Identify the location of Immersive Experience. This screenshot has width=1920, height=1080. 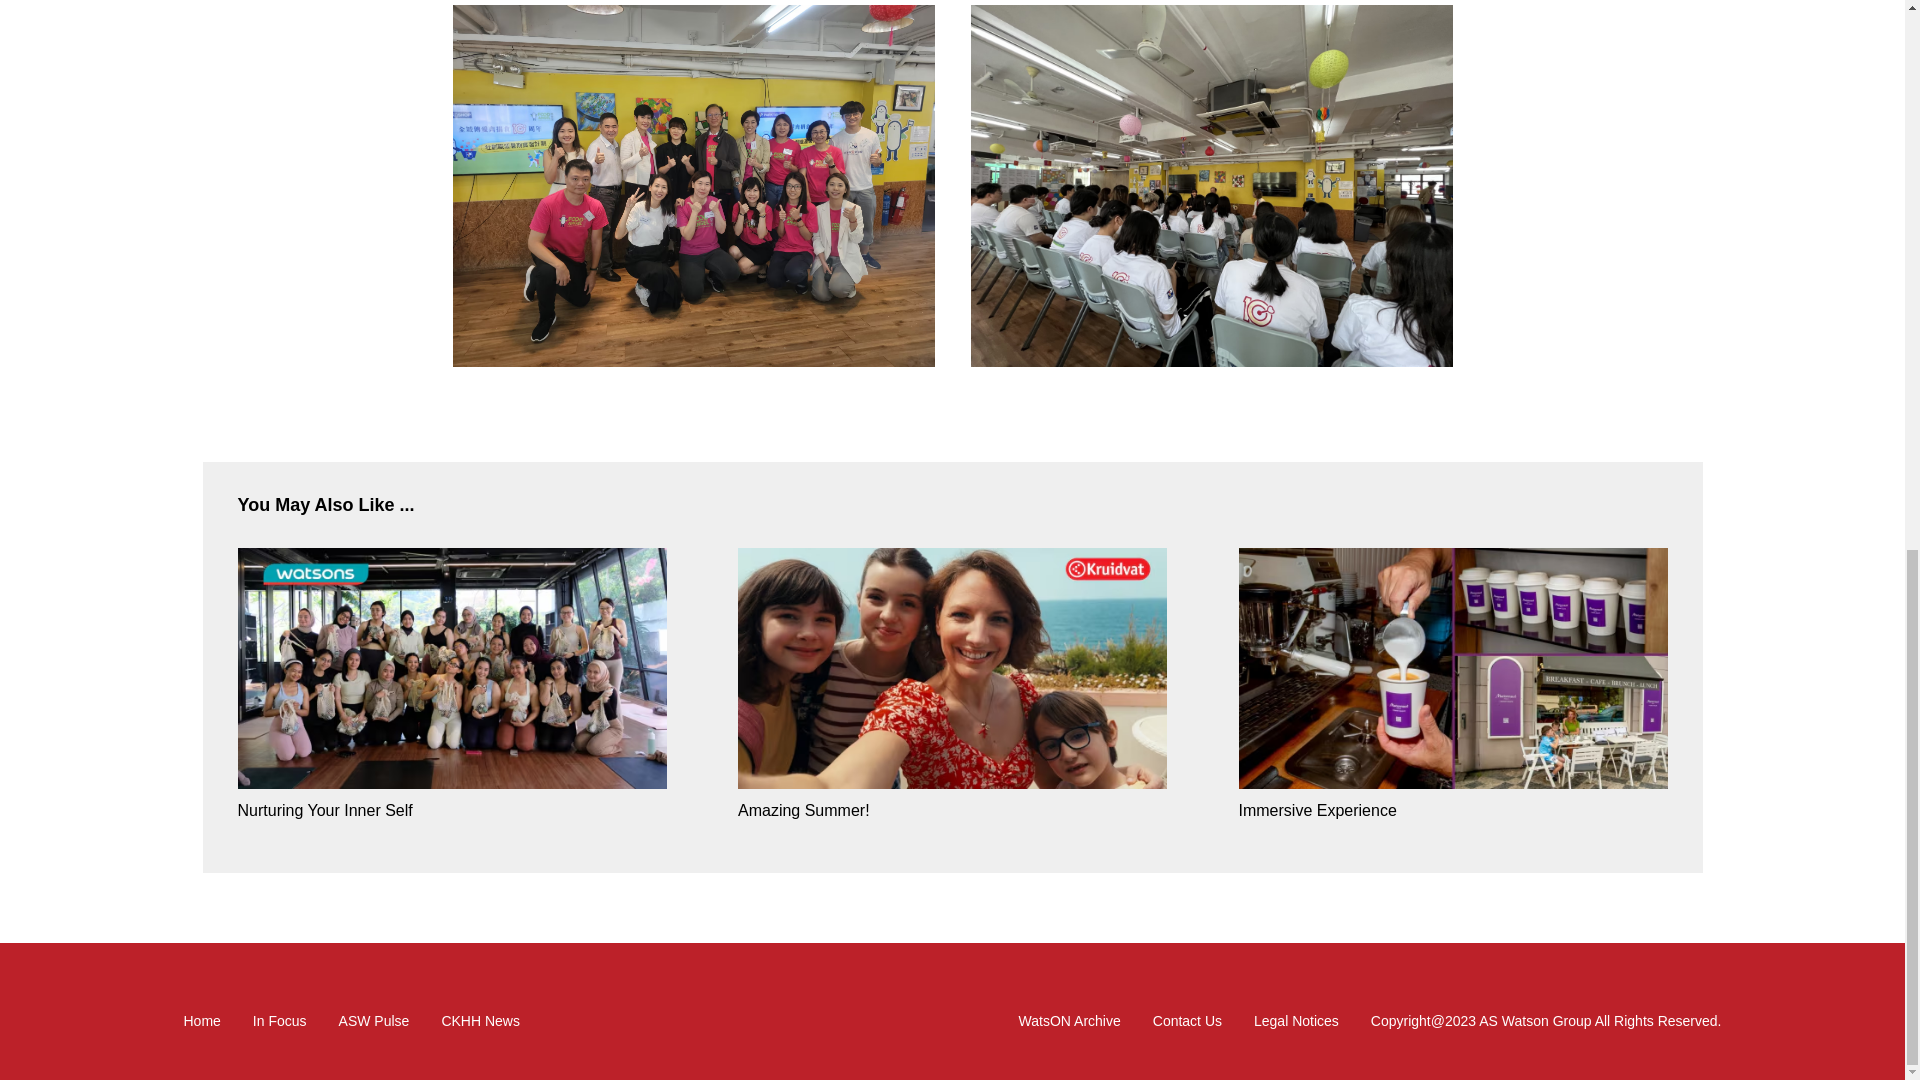
(1452, 810).